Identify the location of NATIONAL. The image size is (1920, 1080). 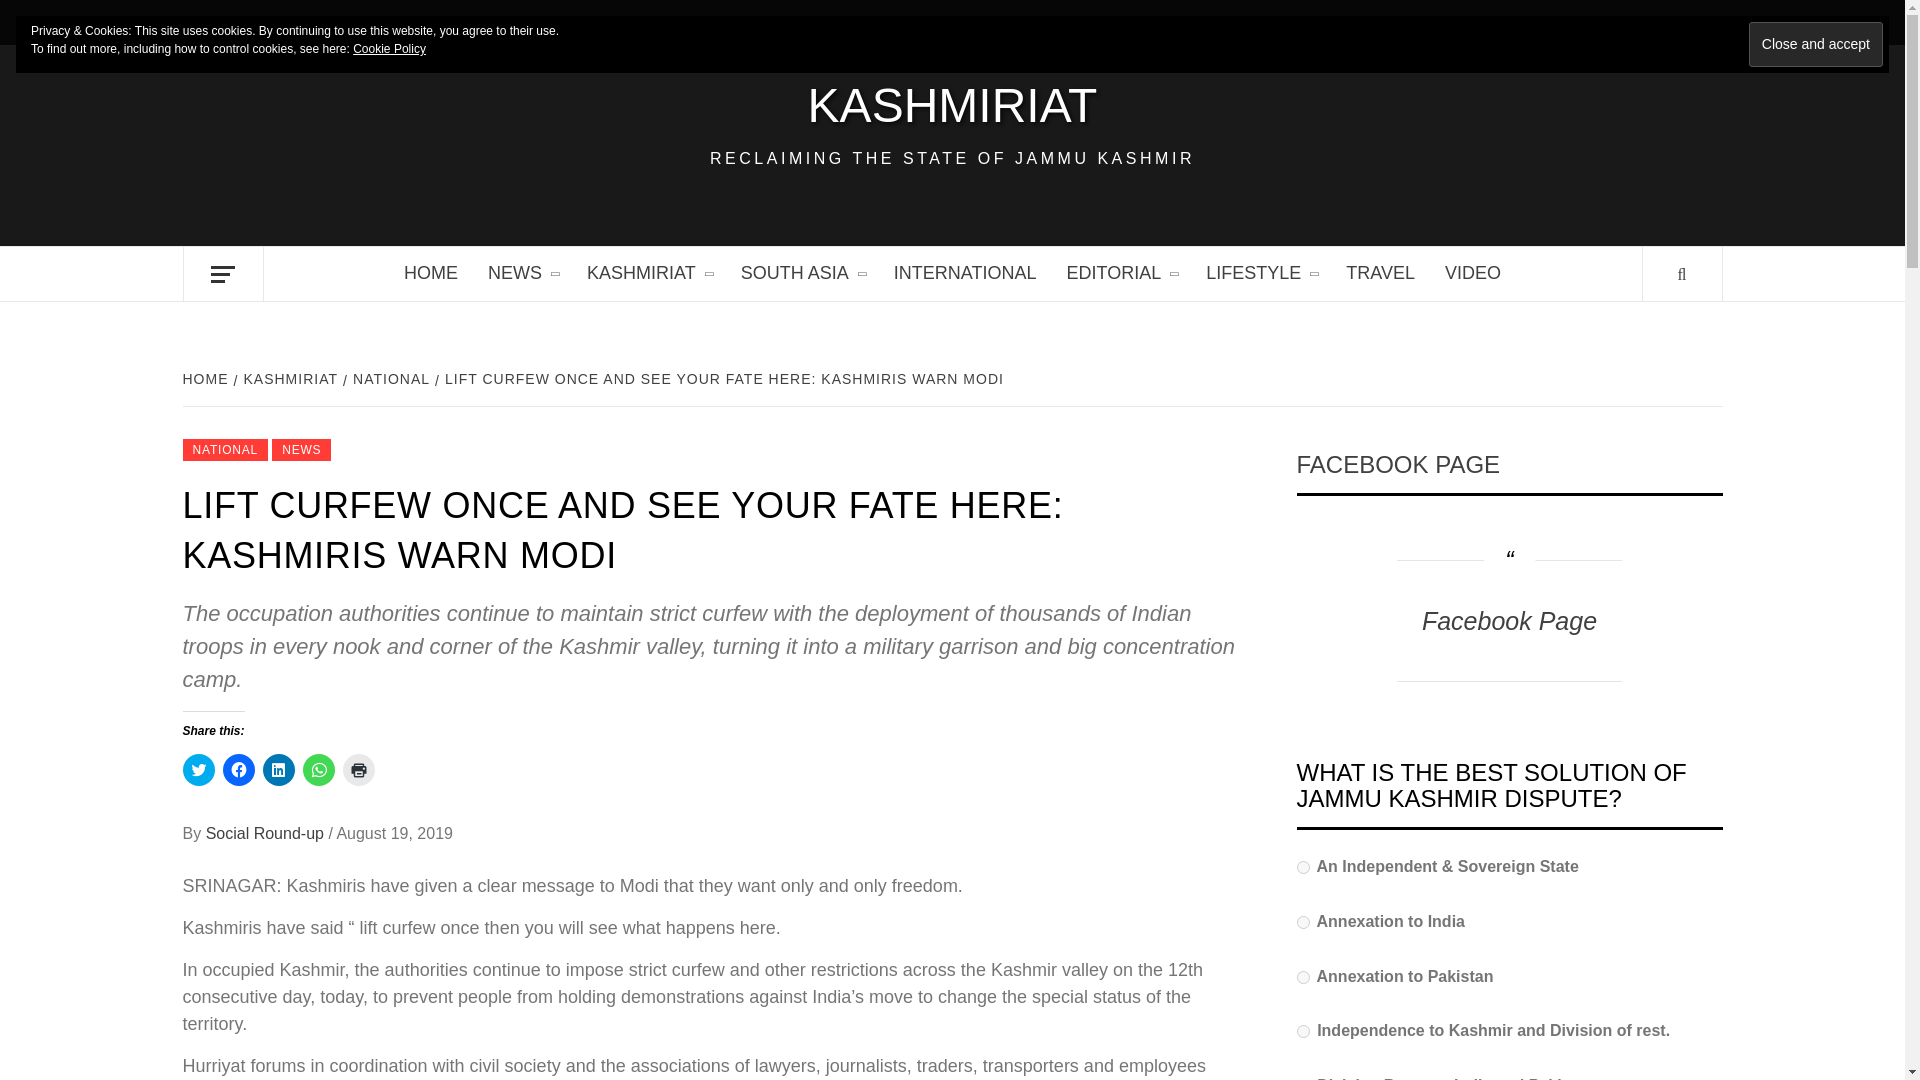
(389, 378).